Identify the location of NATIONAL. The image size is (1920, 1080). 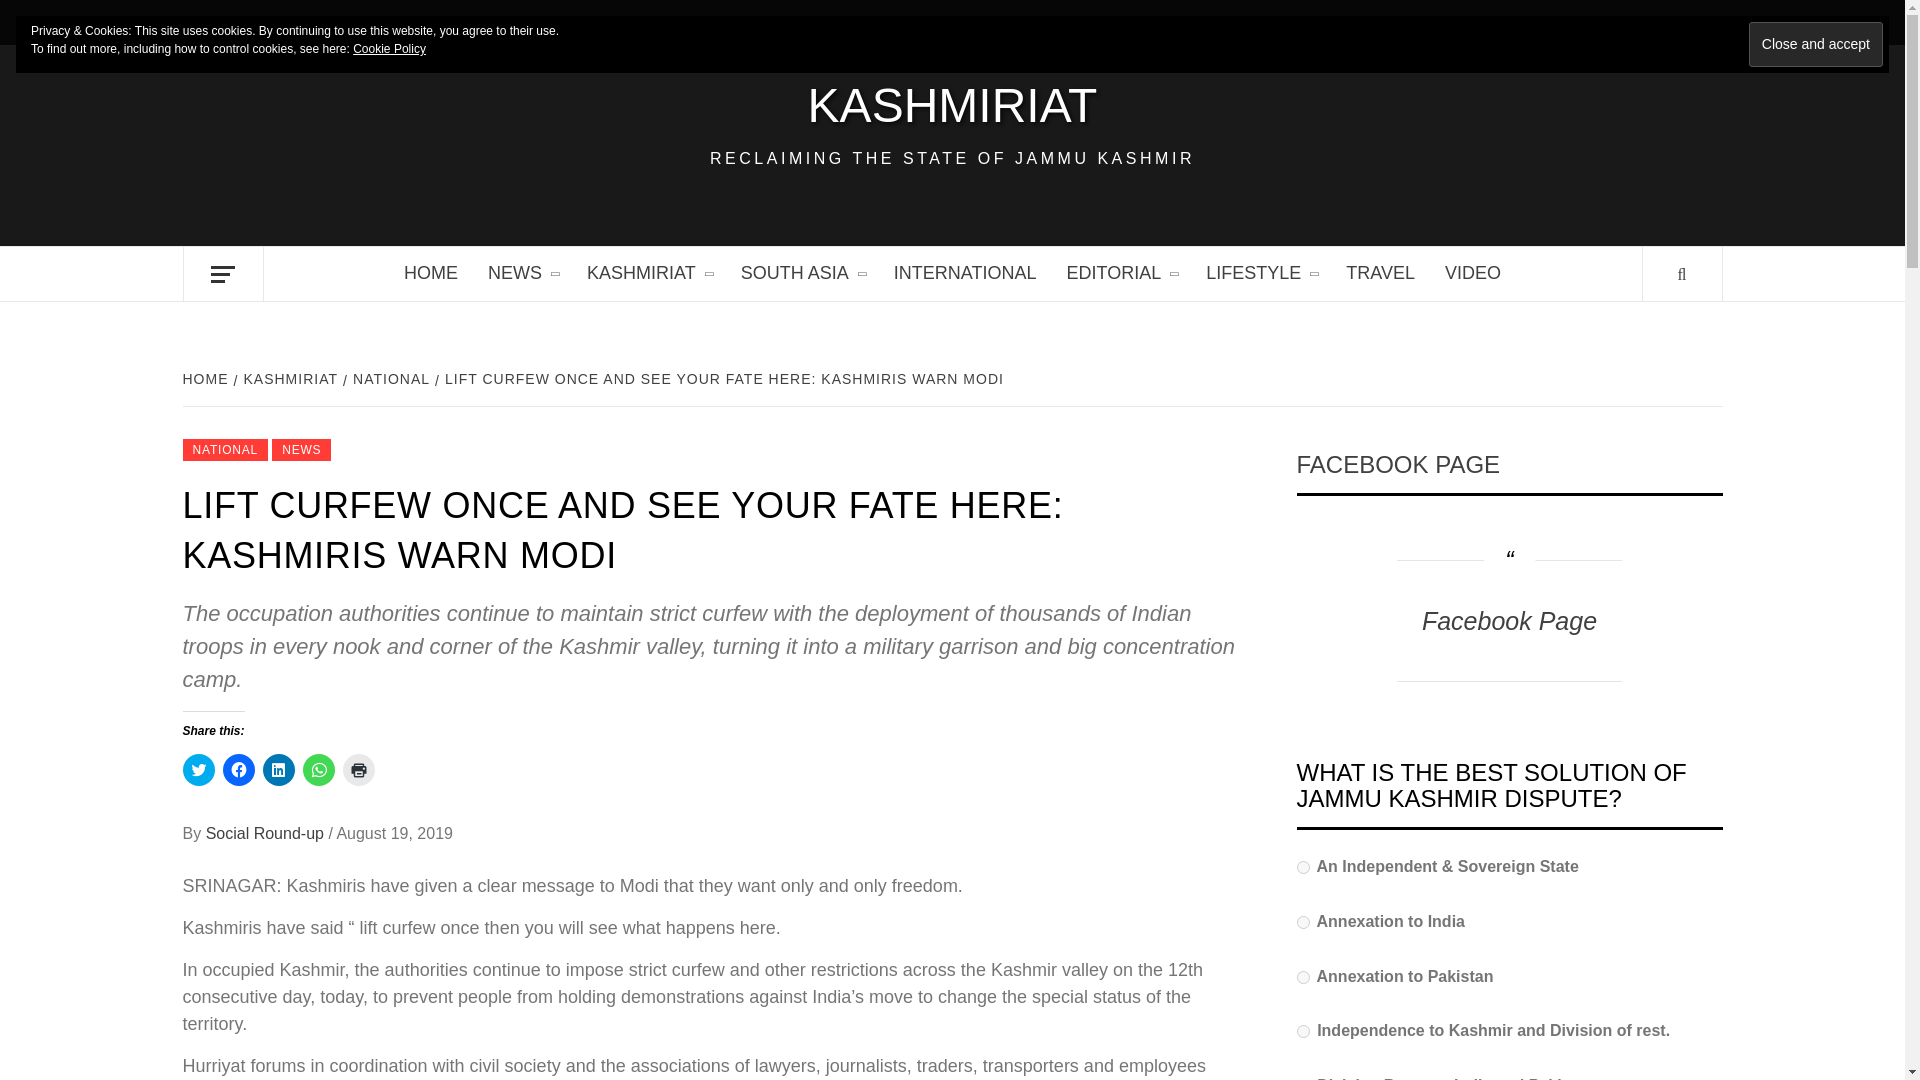
(389, 378).